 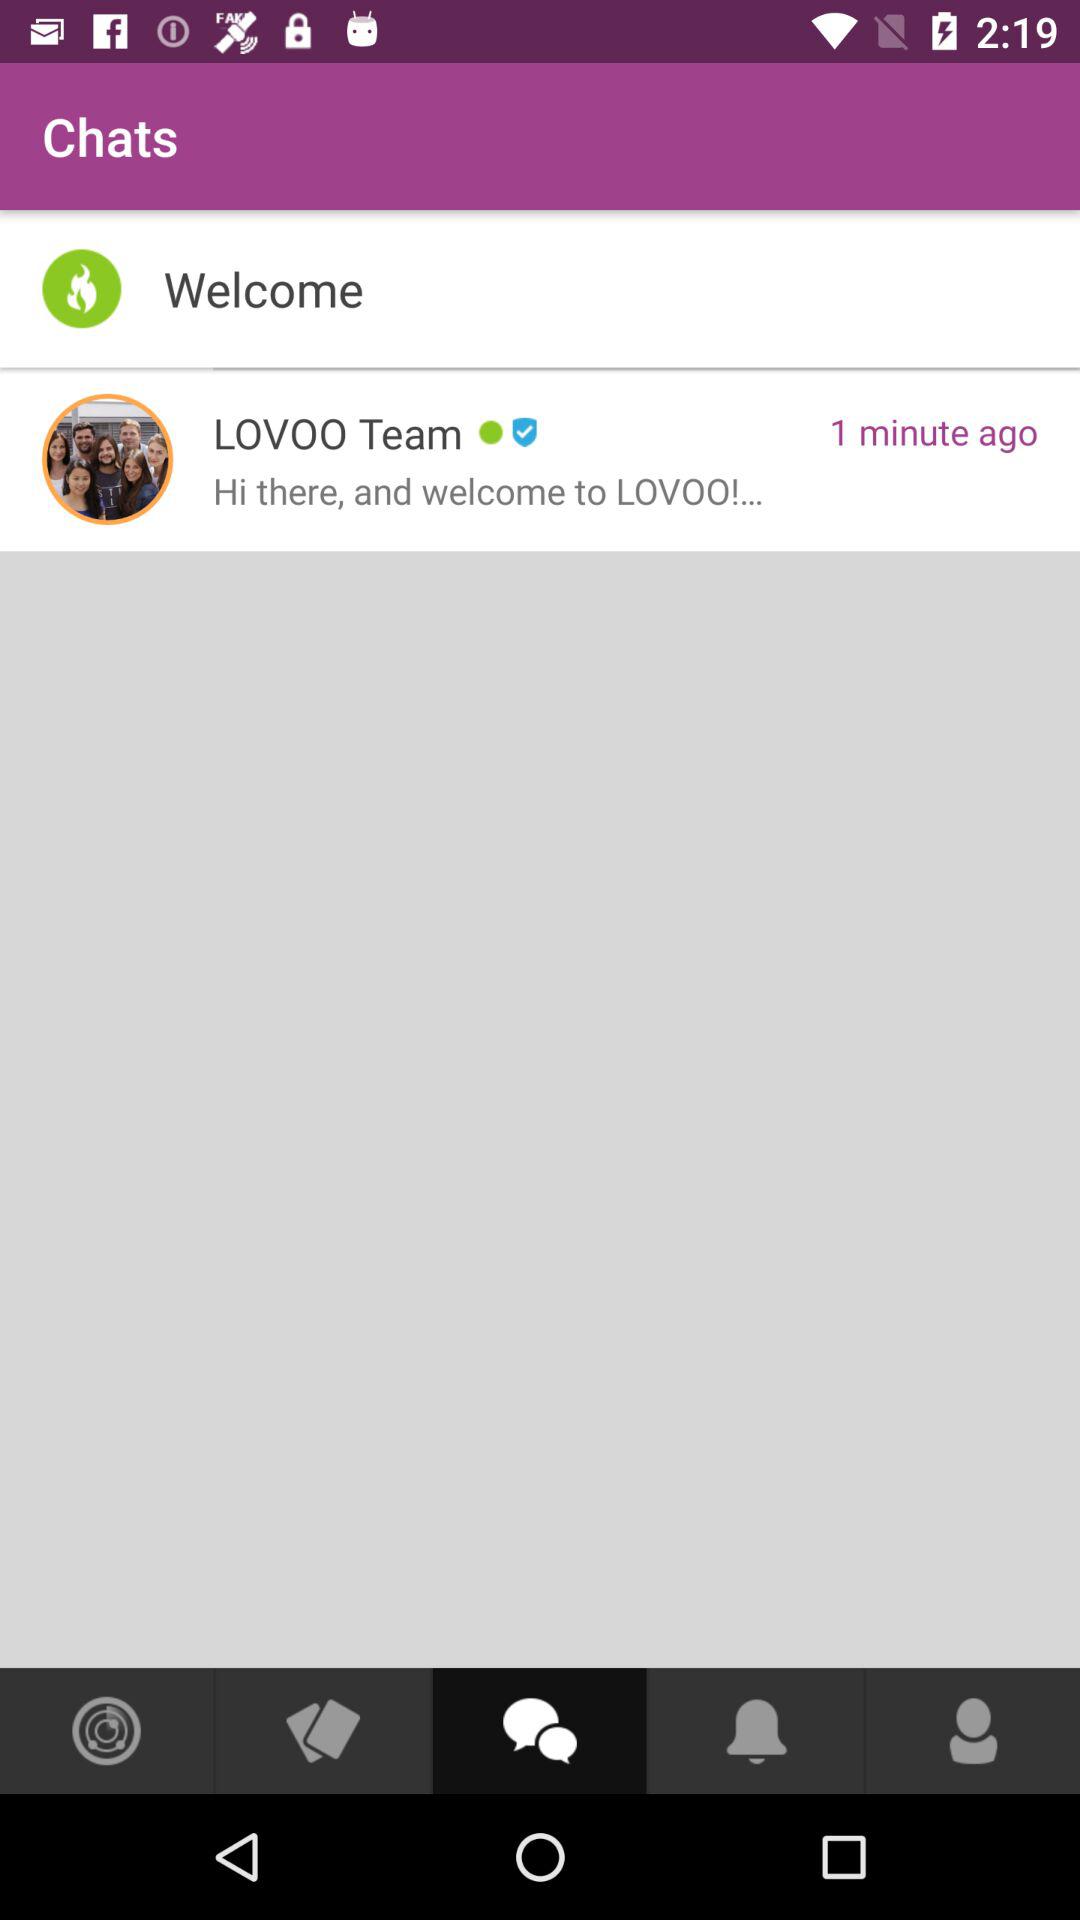 I want to click on account information, so click(x=973, y=1731).